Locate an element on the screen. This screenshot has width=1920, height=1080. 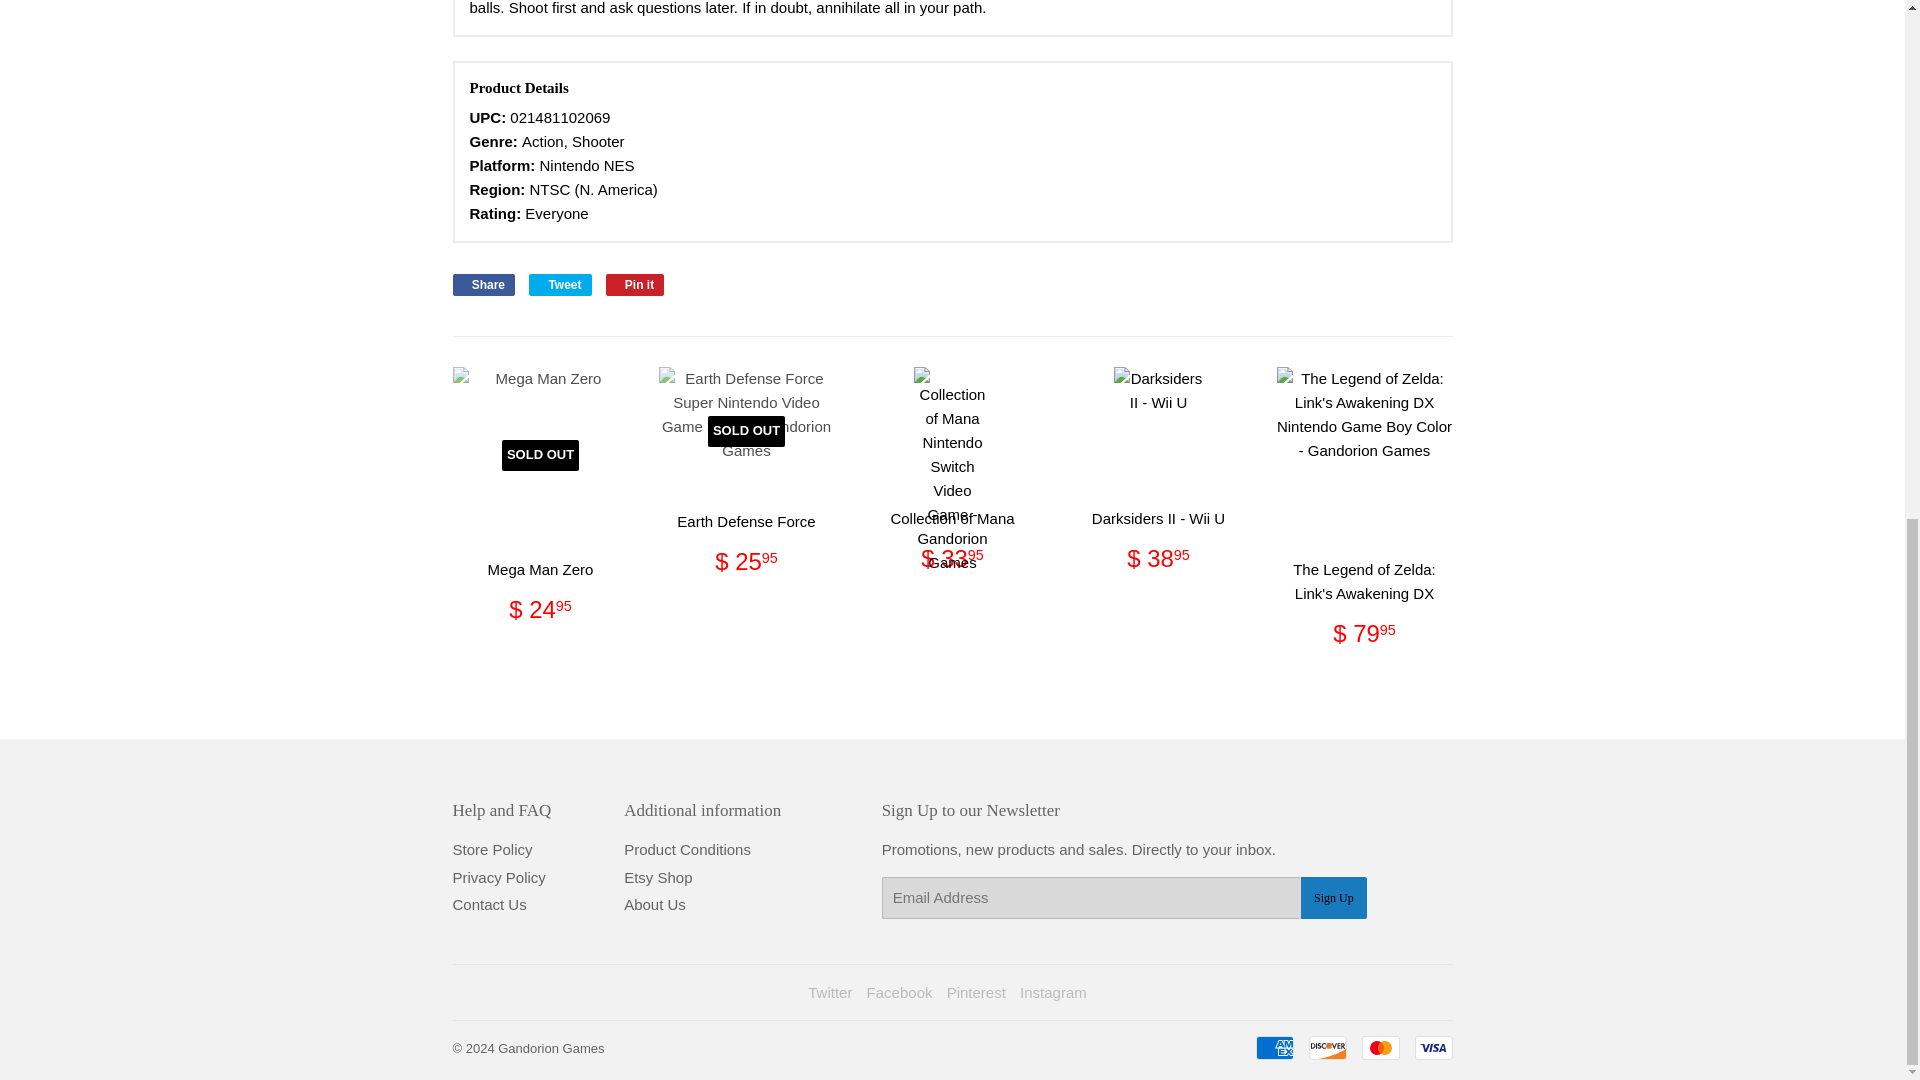
Mastercard is located at coordinates (1380, 1047).